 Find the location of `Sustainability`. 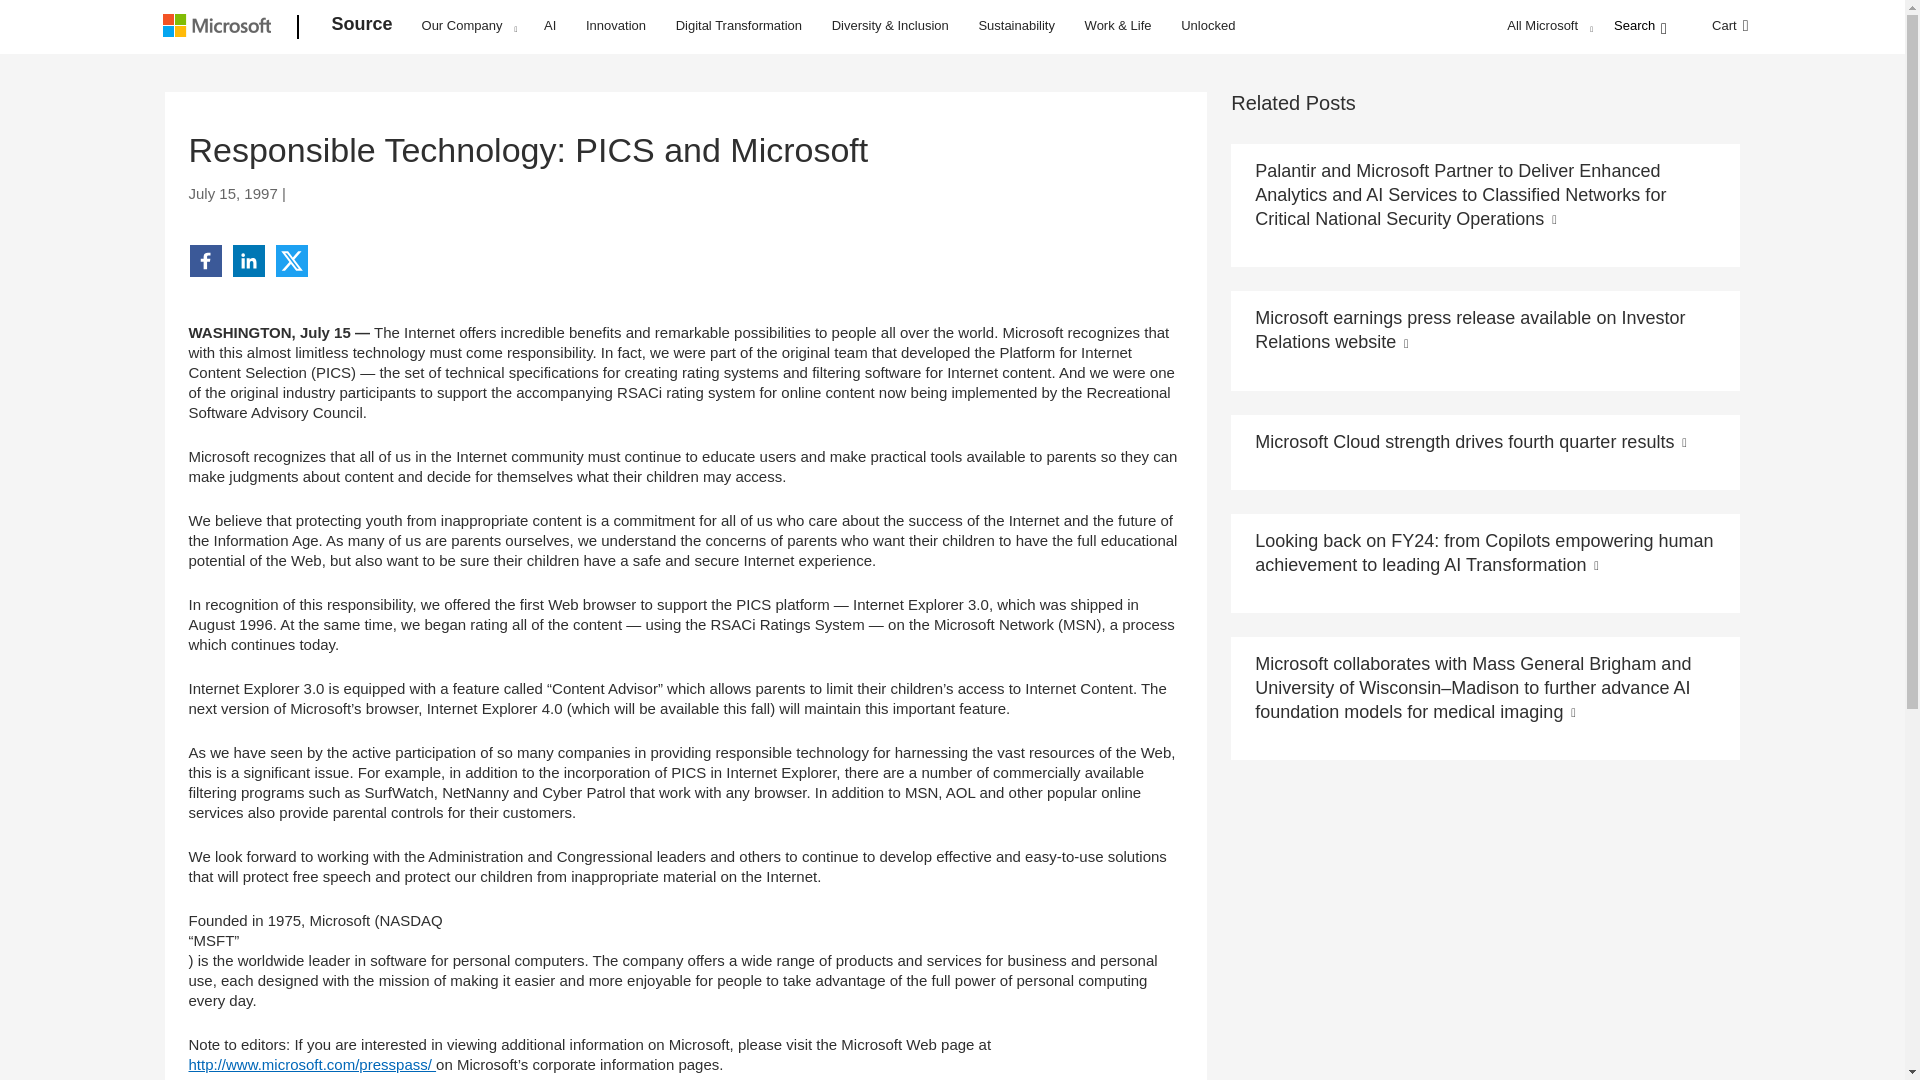

Sustainability is located at coordinates (1016, 24).